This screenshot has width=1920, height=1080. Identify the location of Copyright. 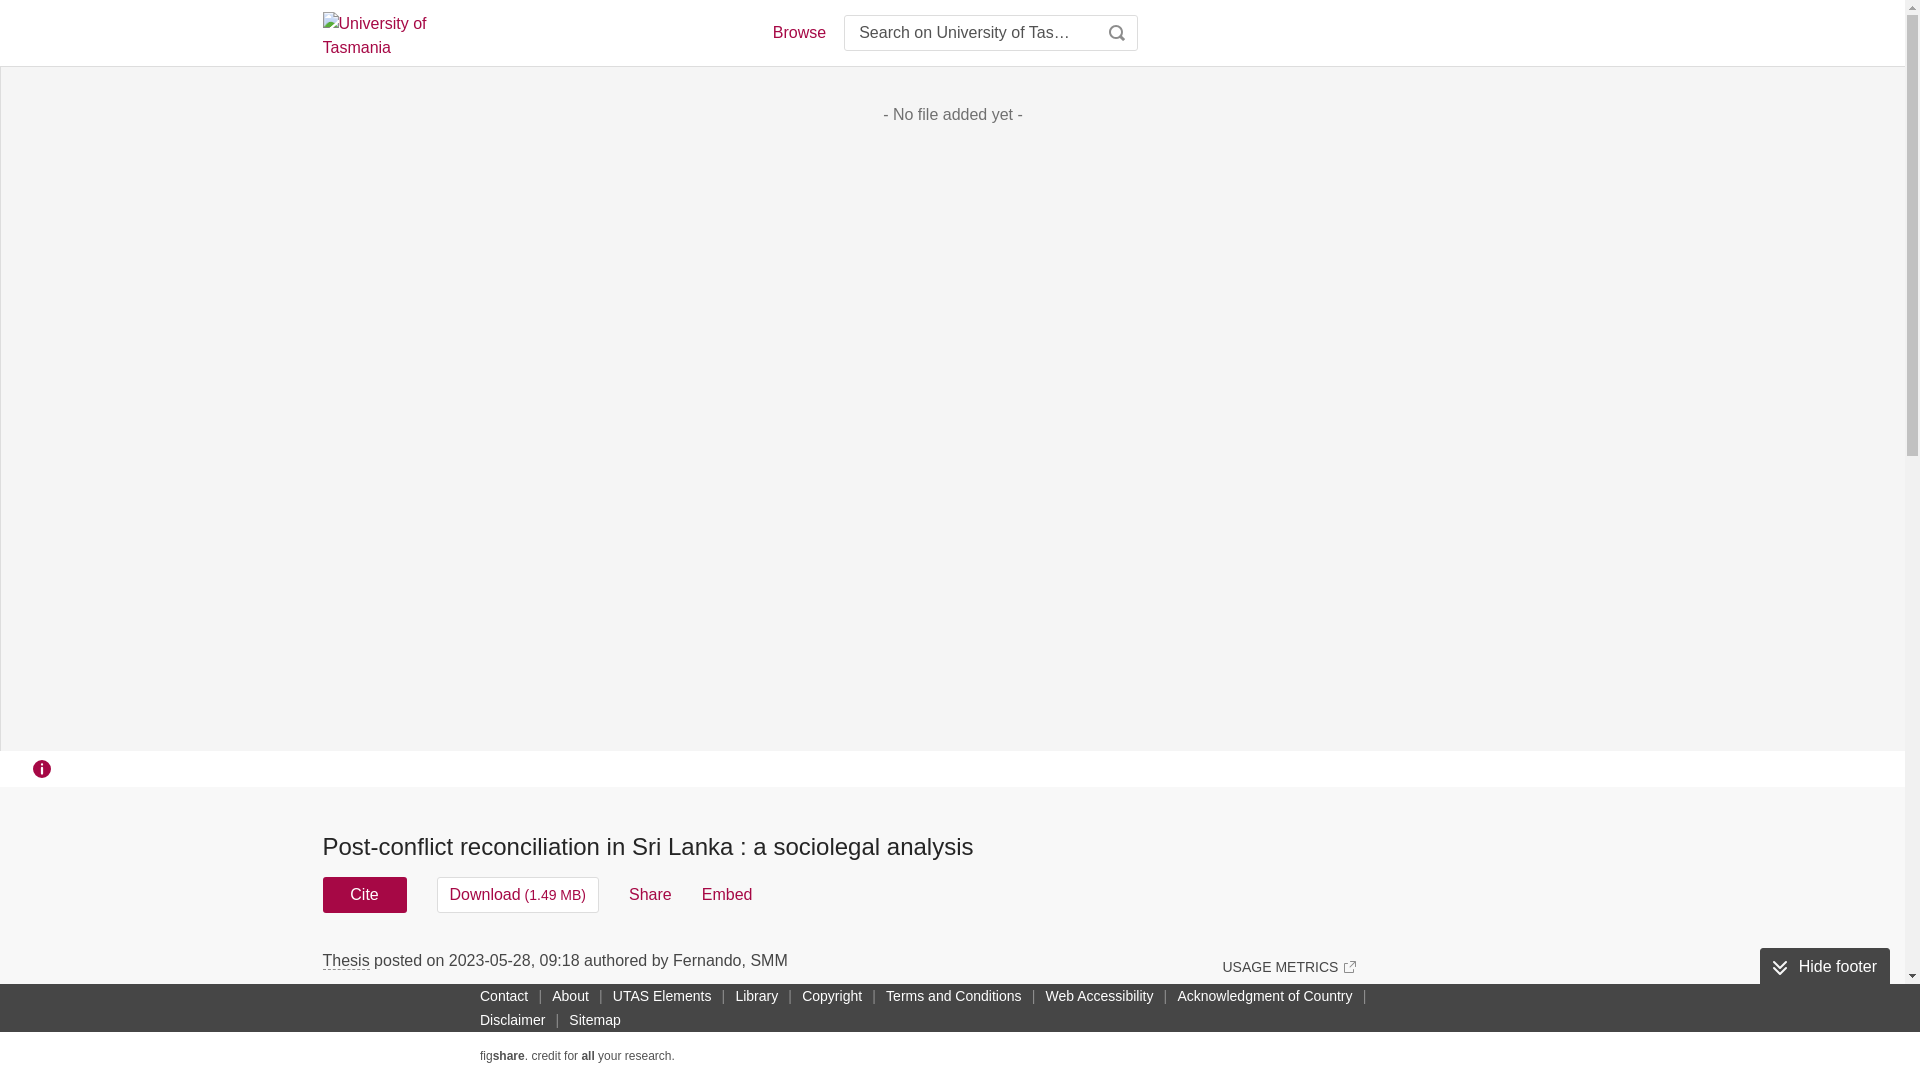
(832, 995).